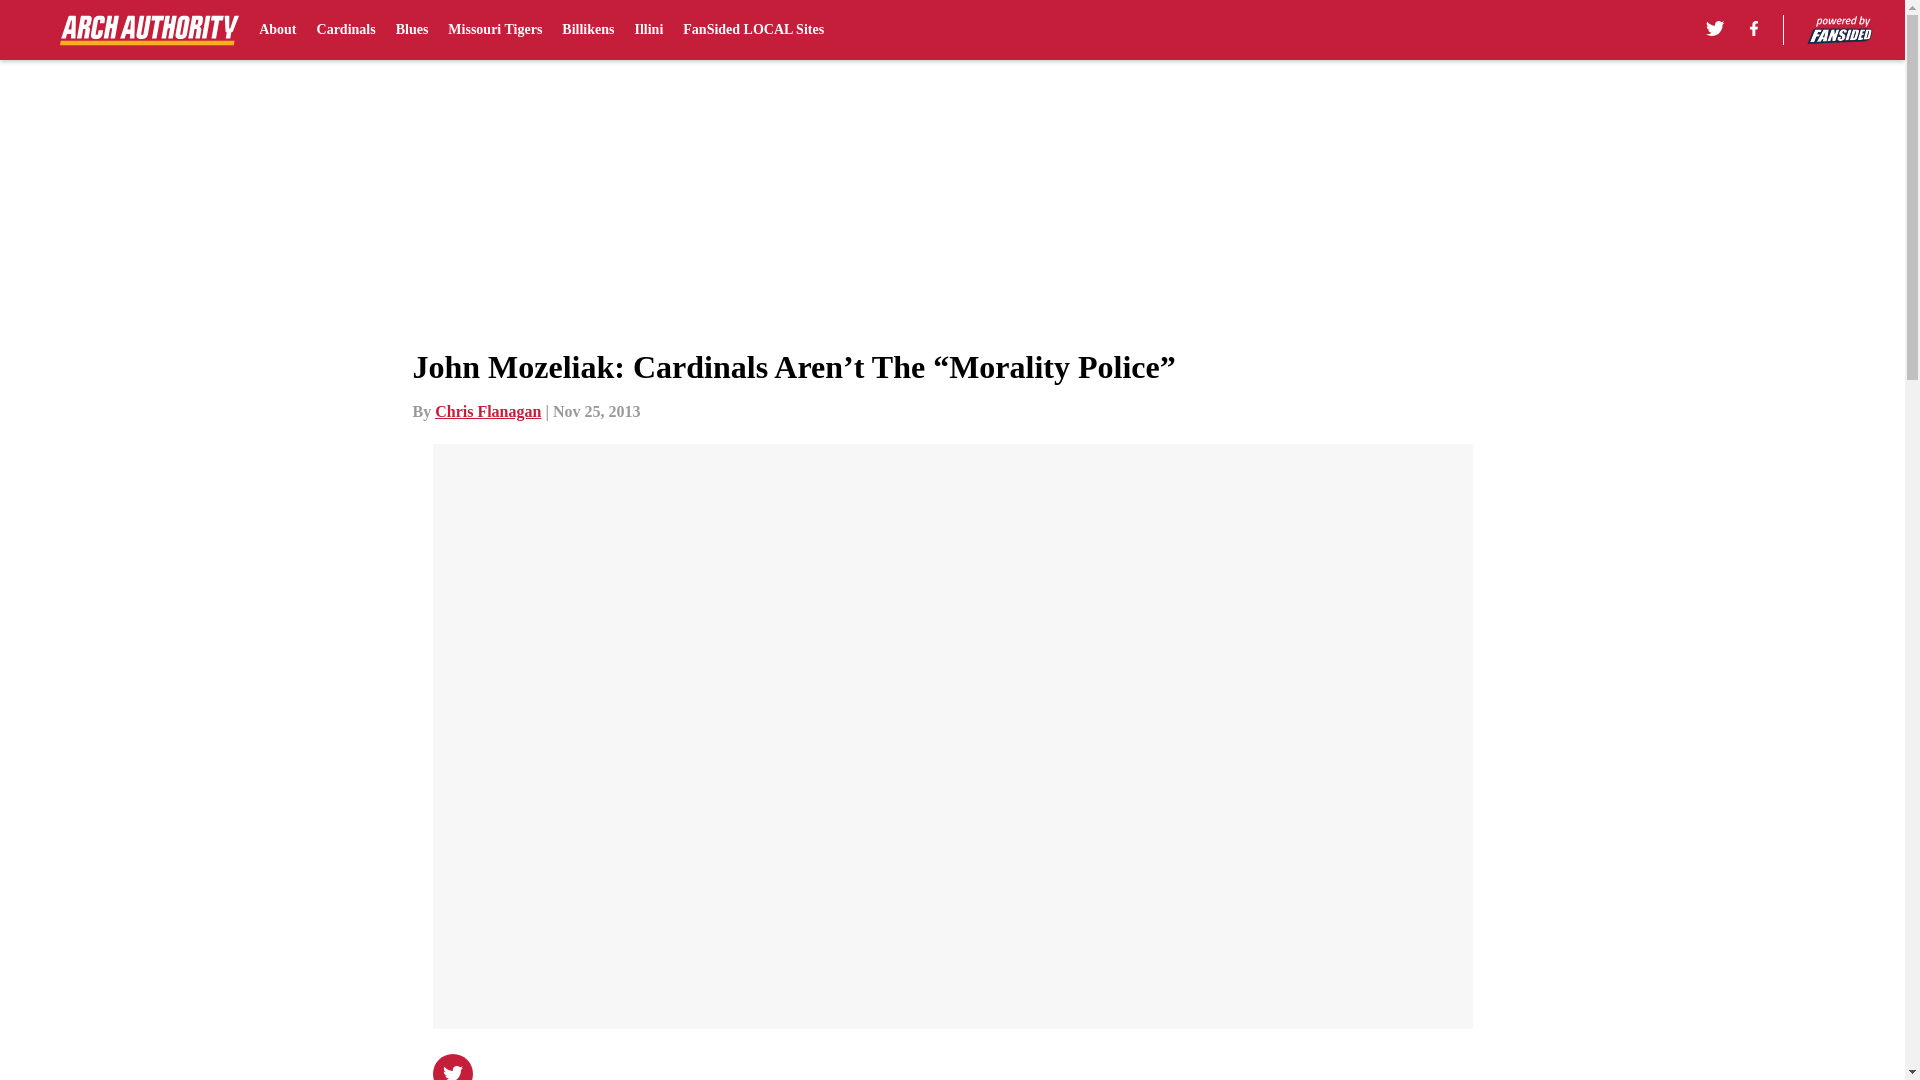  What do you see at coordinates (277, 30) in the screenshot?
I see `About` at bounding box center [277, 30].